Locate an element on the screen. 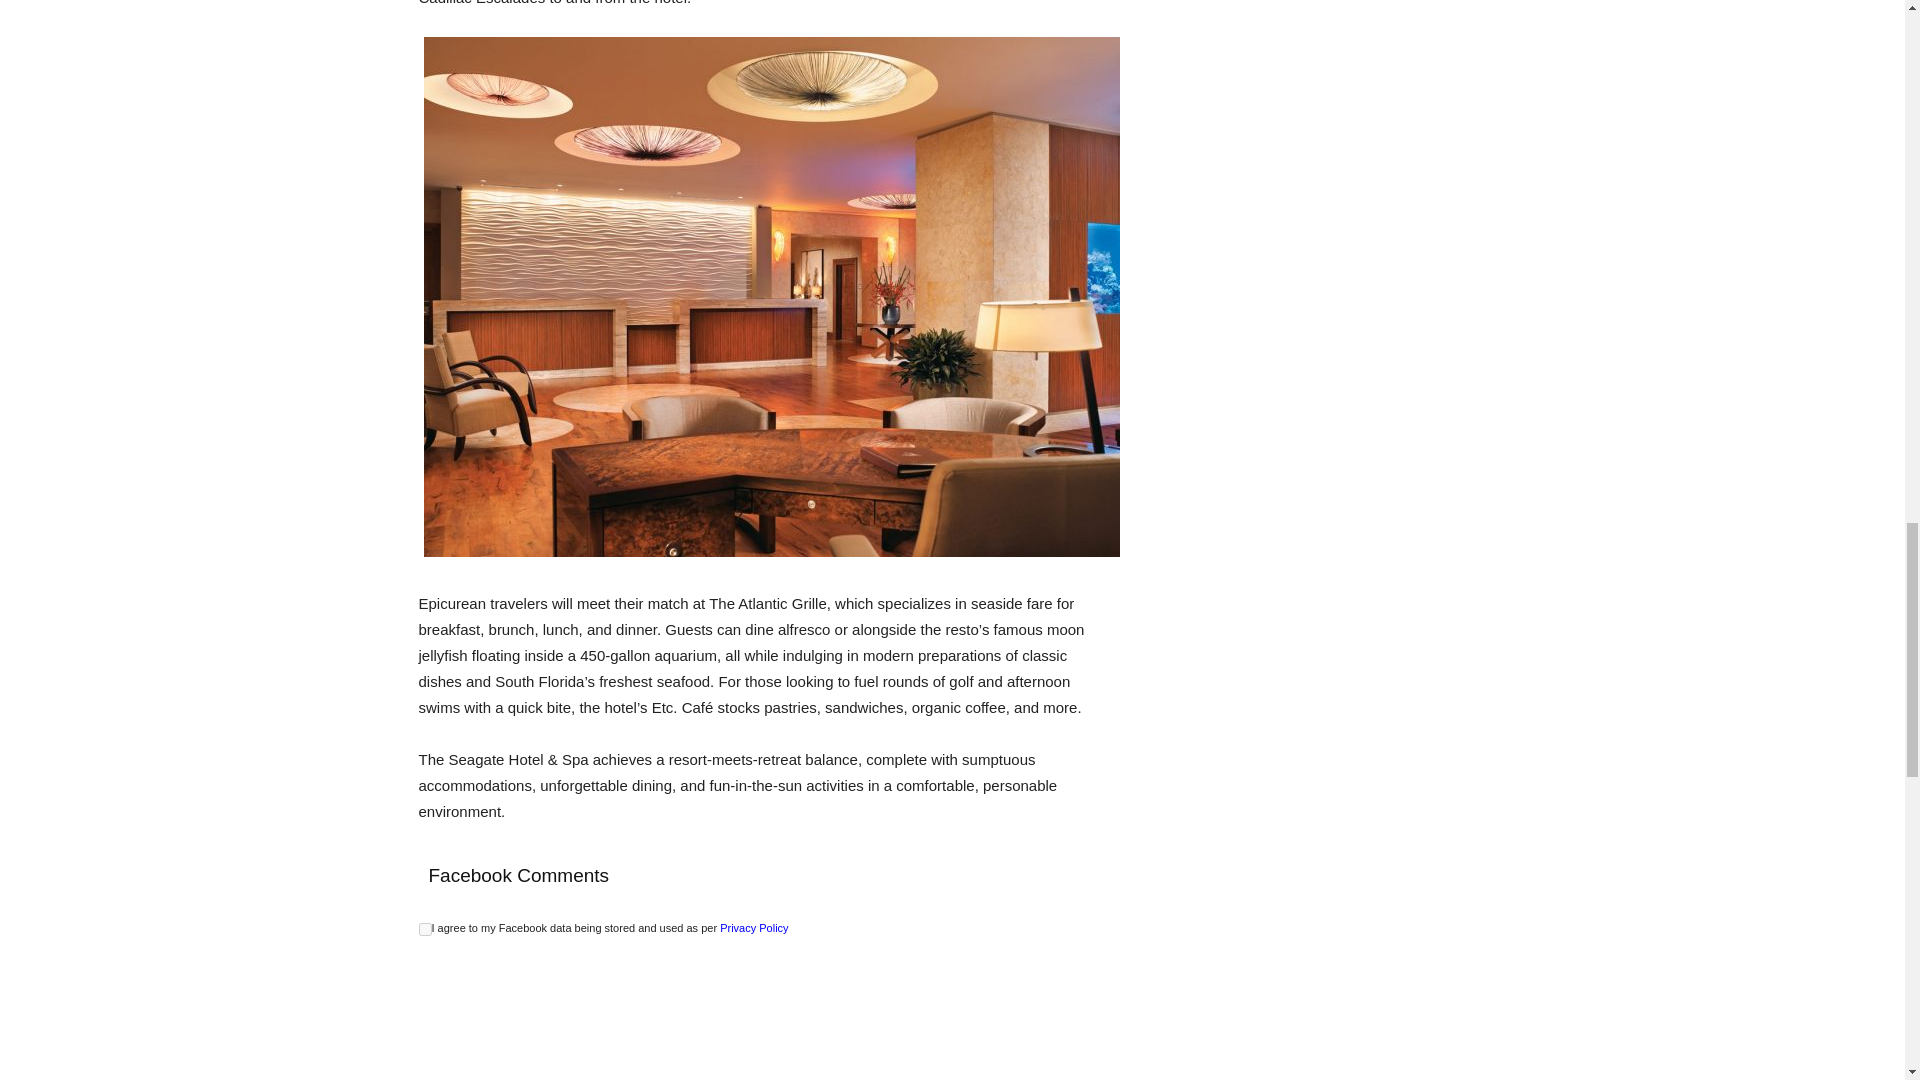 The height and width of the screenshot is (1080, 1920). 1 is located at coordinates (424, 930).